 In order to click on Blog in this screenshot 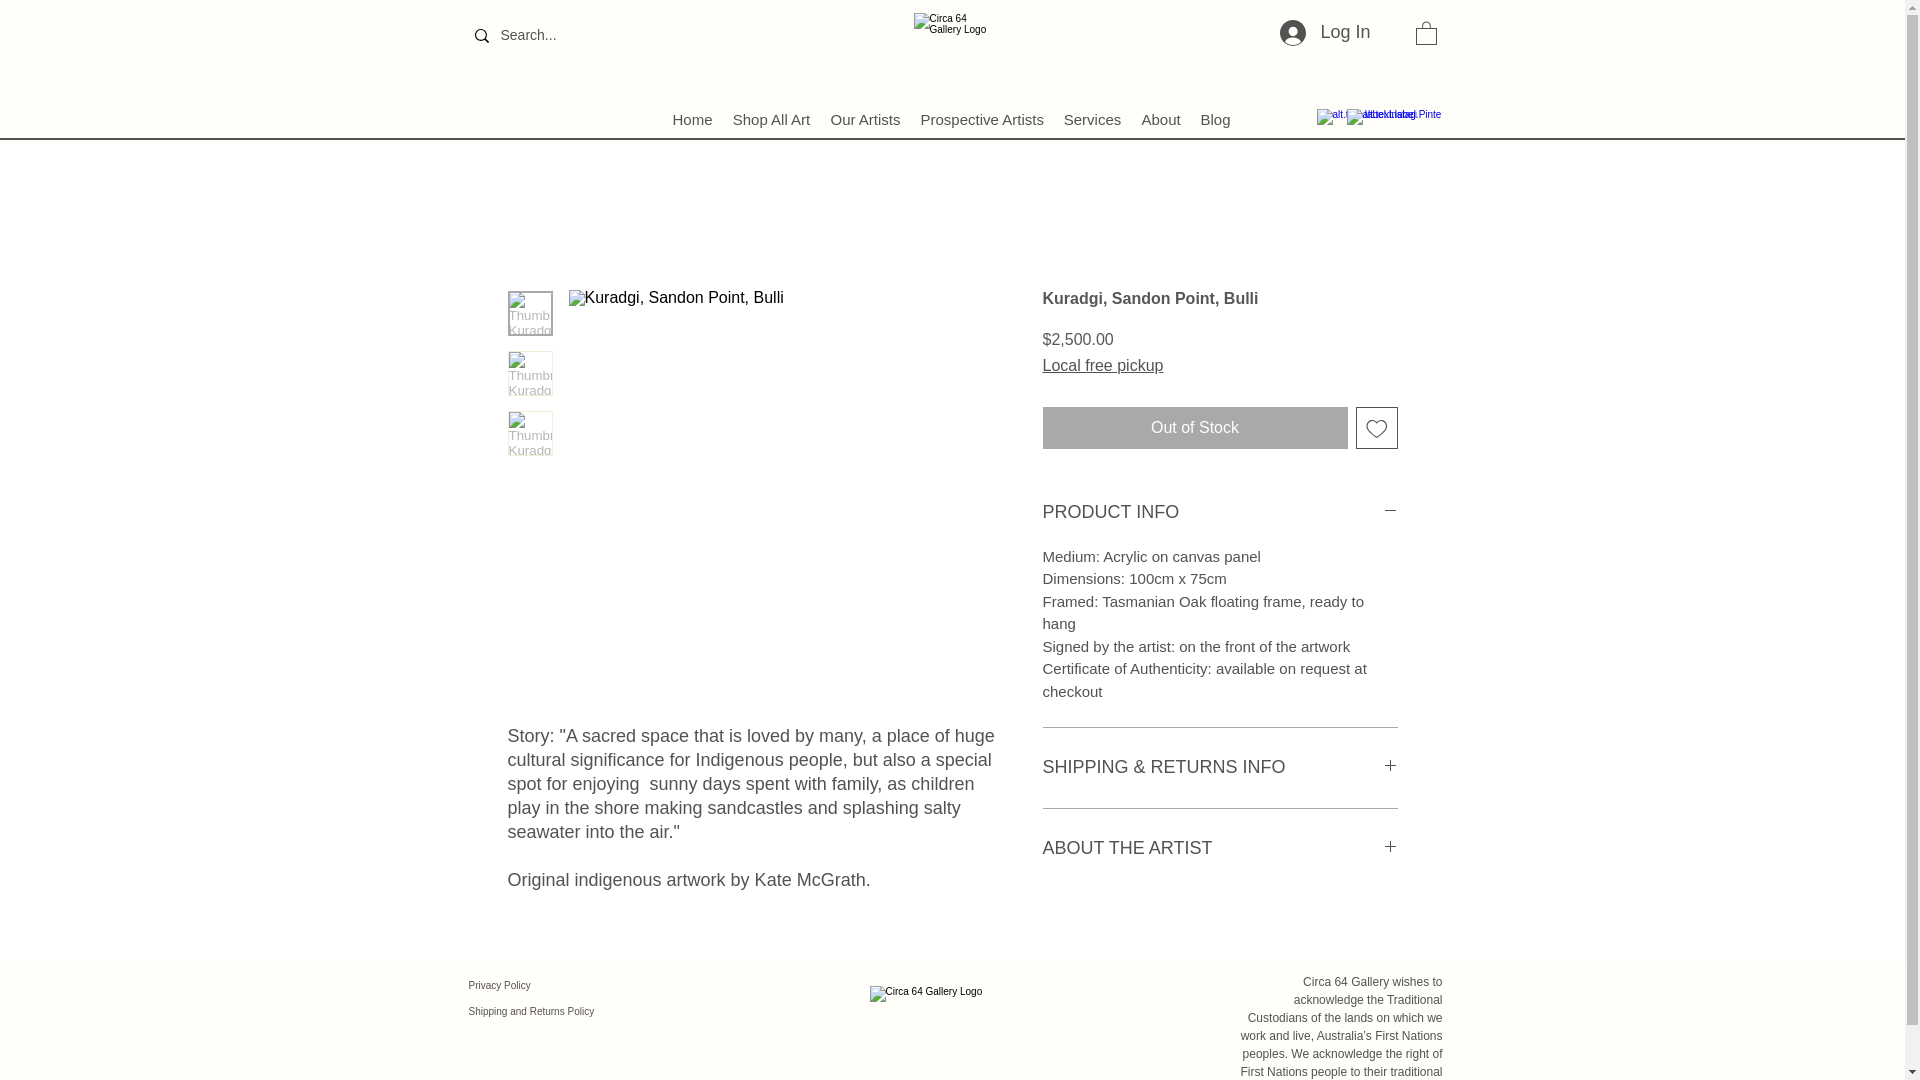, I will do `click(1215, 118)`.